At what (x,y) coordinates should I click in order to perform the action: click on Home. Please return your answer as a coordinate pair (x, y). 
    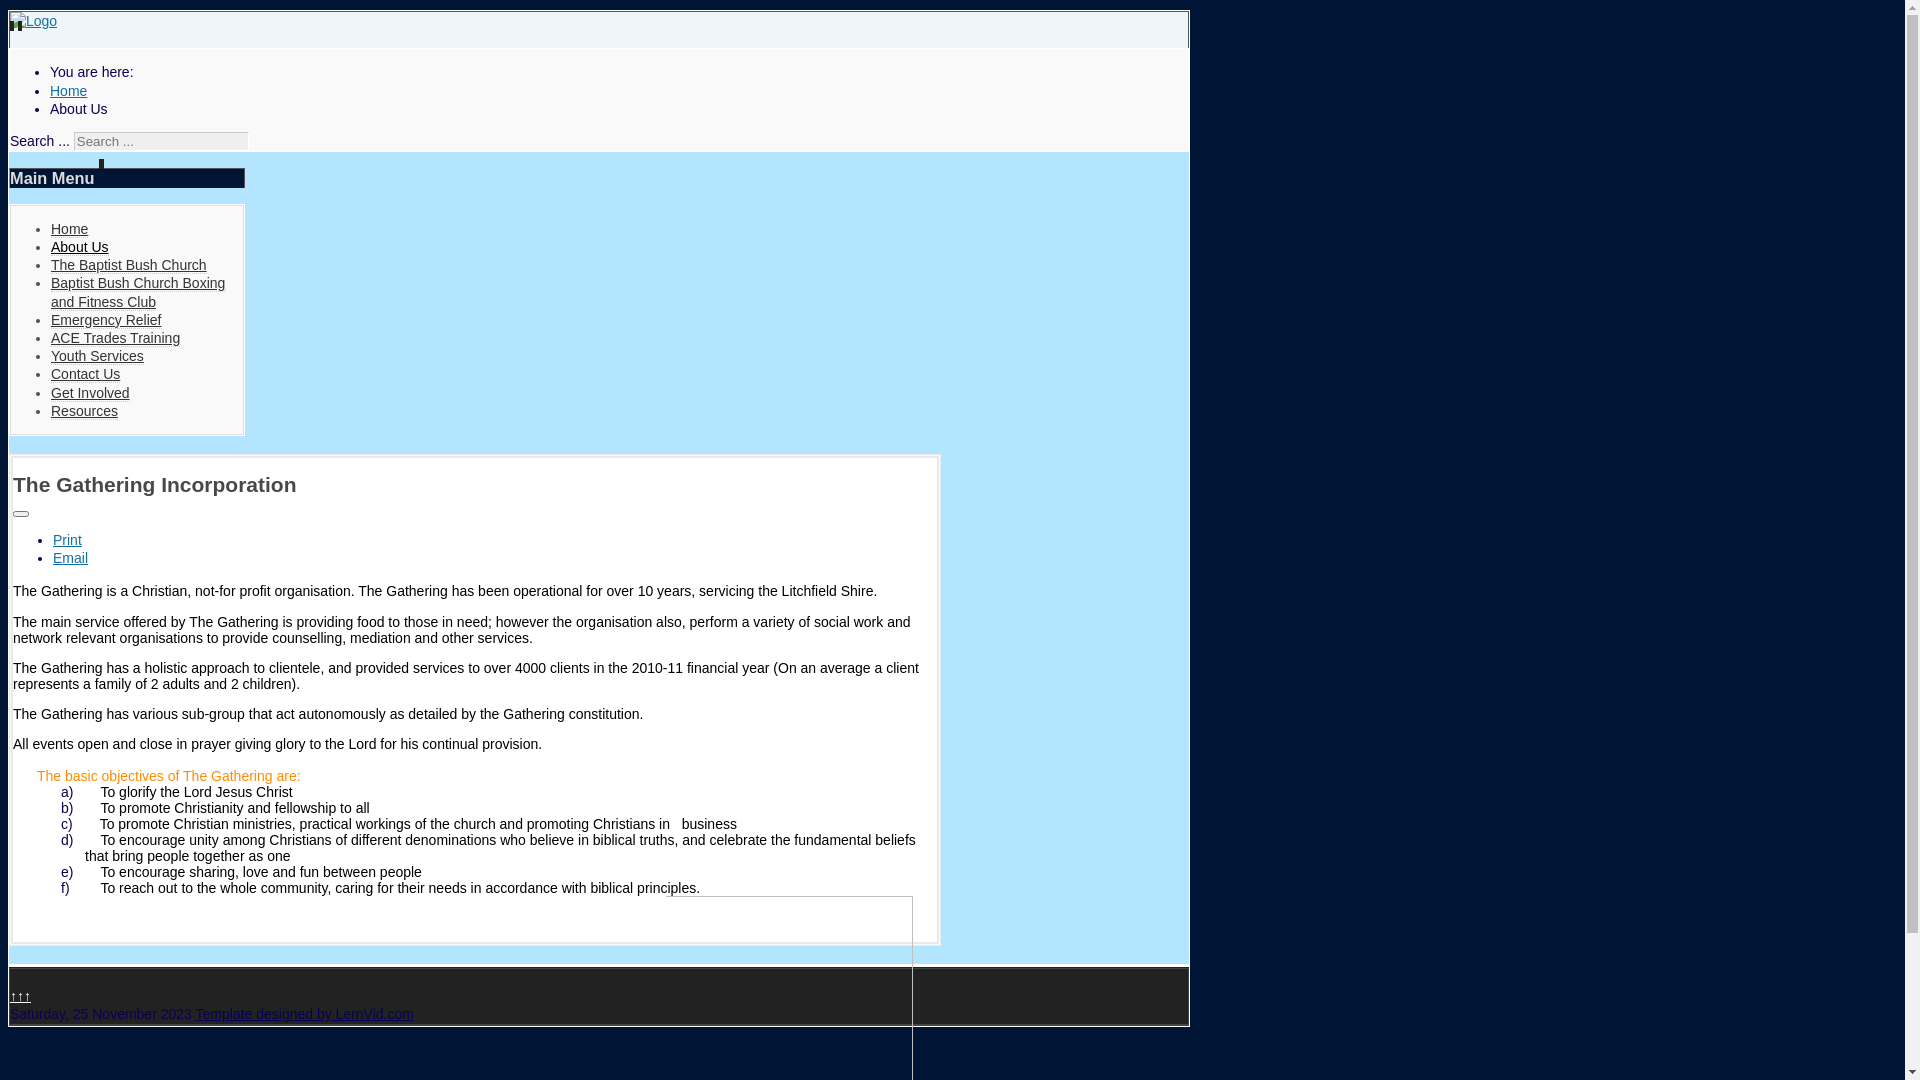
    Looking at the image, I should click on (68, 91).